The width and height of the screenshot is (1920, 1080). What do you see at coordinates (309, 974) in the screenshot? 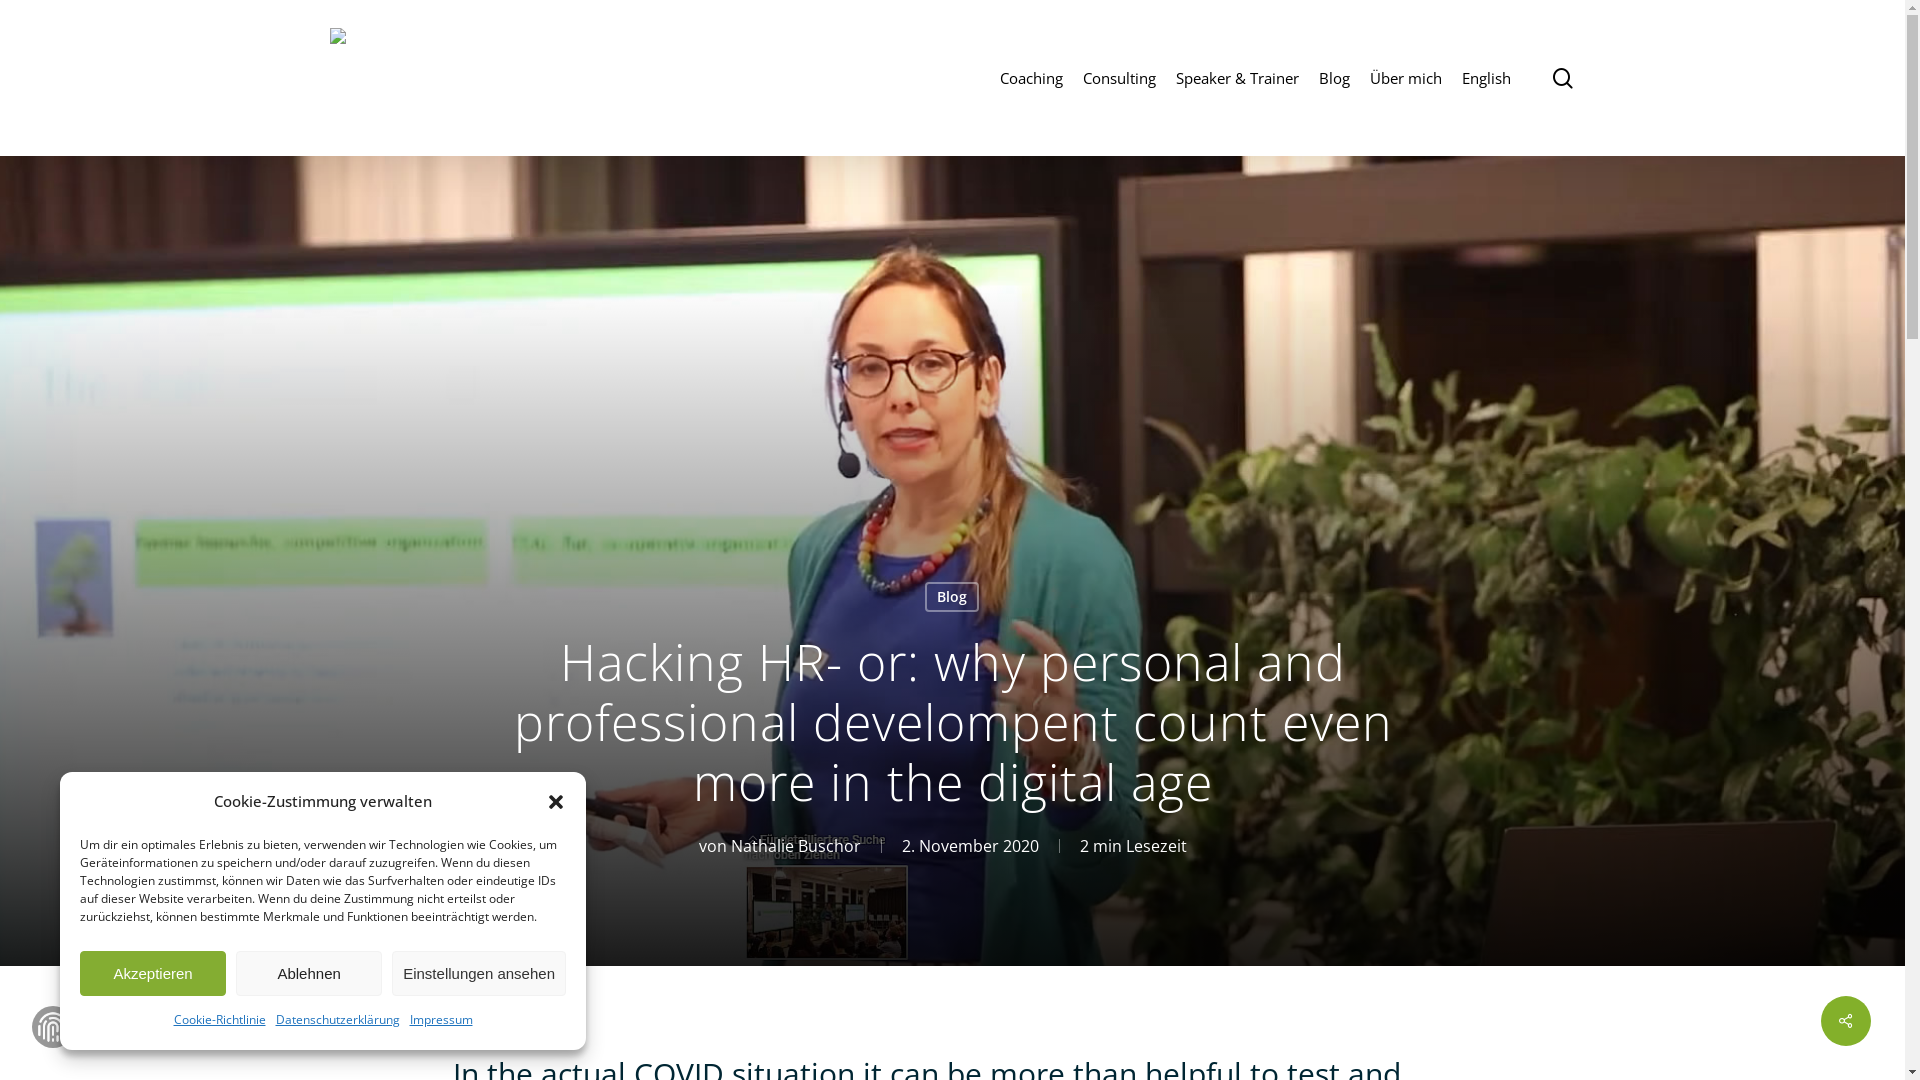
I see `Ablehnen` at bounding box center [309, 974].